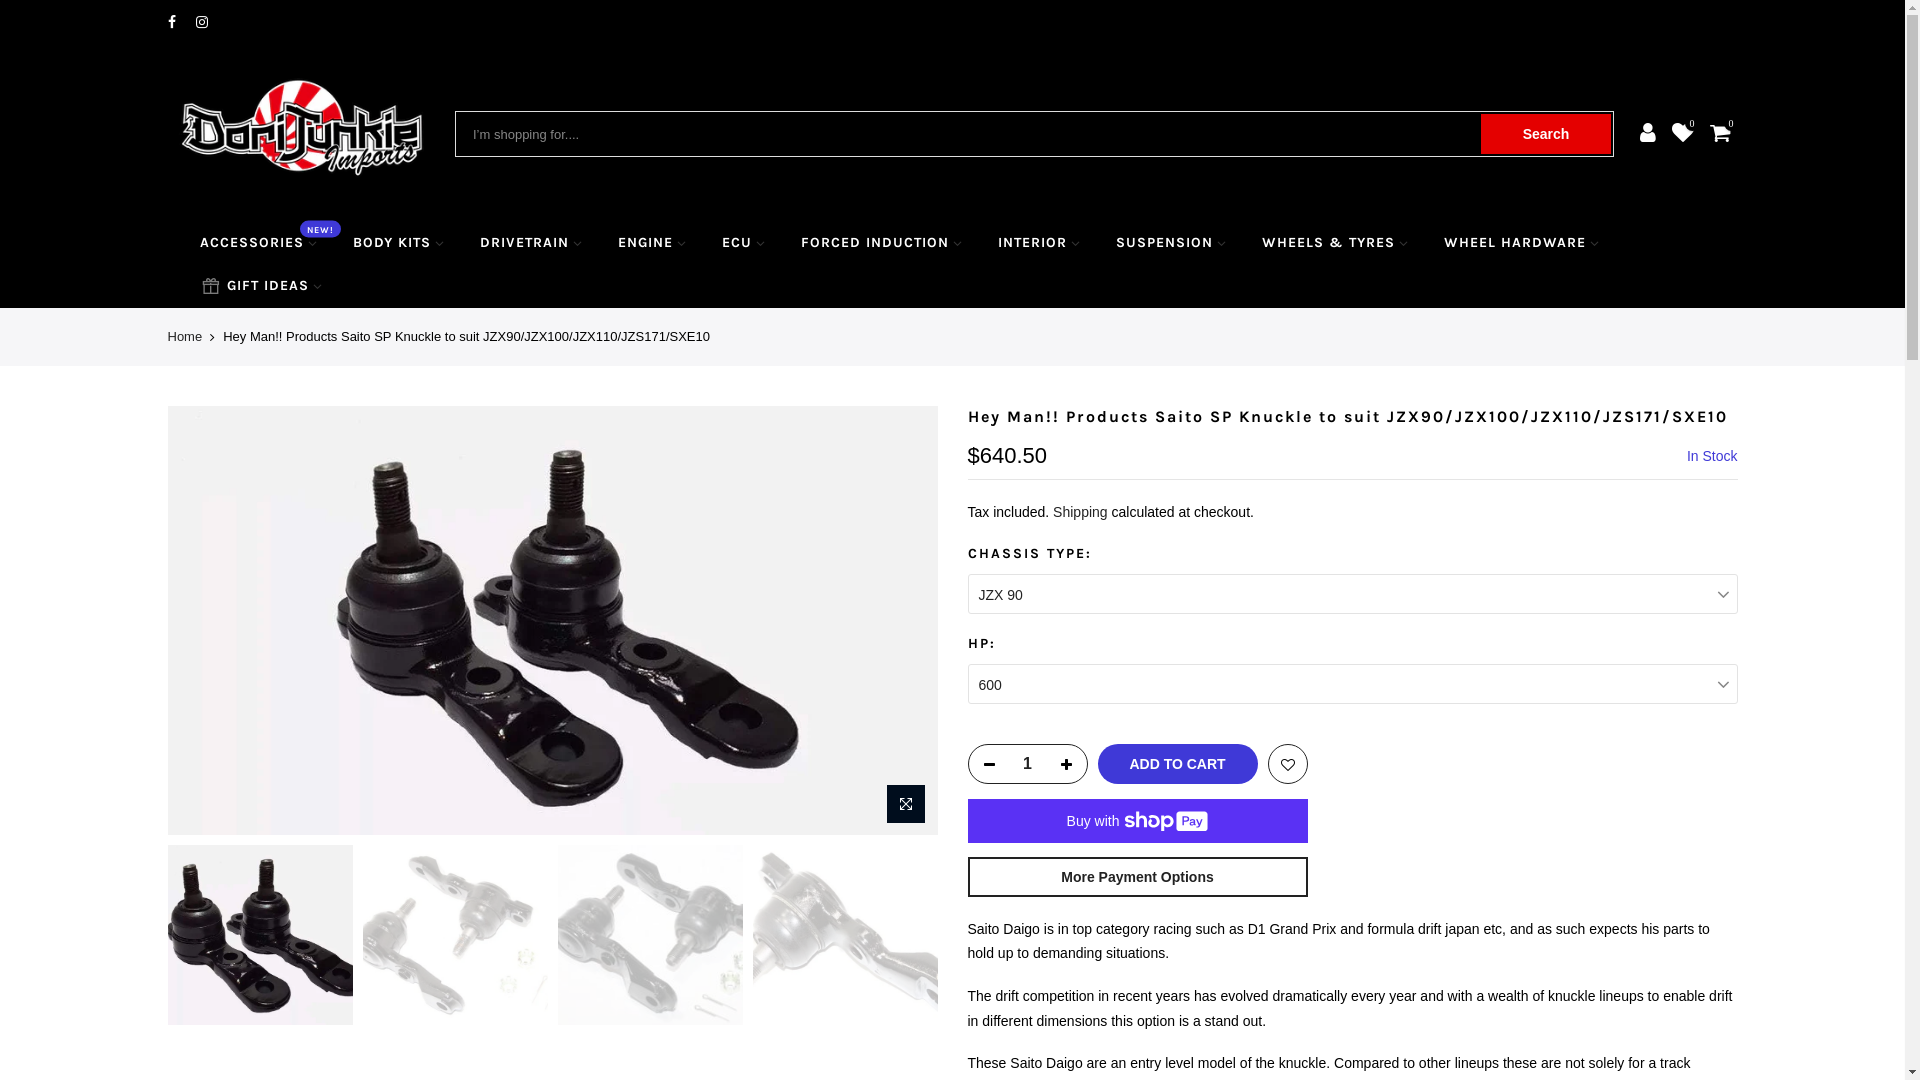 Image resolution: width=1920 pixels, height=1080 pixels. Describe the element at coordinates (1038, 244) in the screenshot. I see `INTERIOR` at that location.